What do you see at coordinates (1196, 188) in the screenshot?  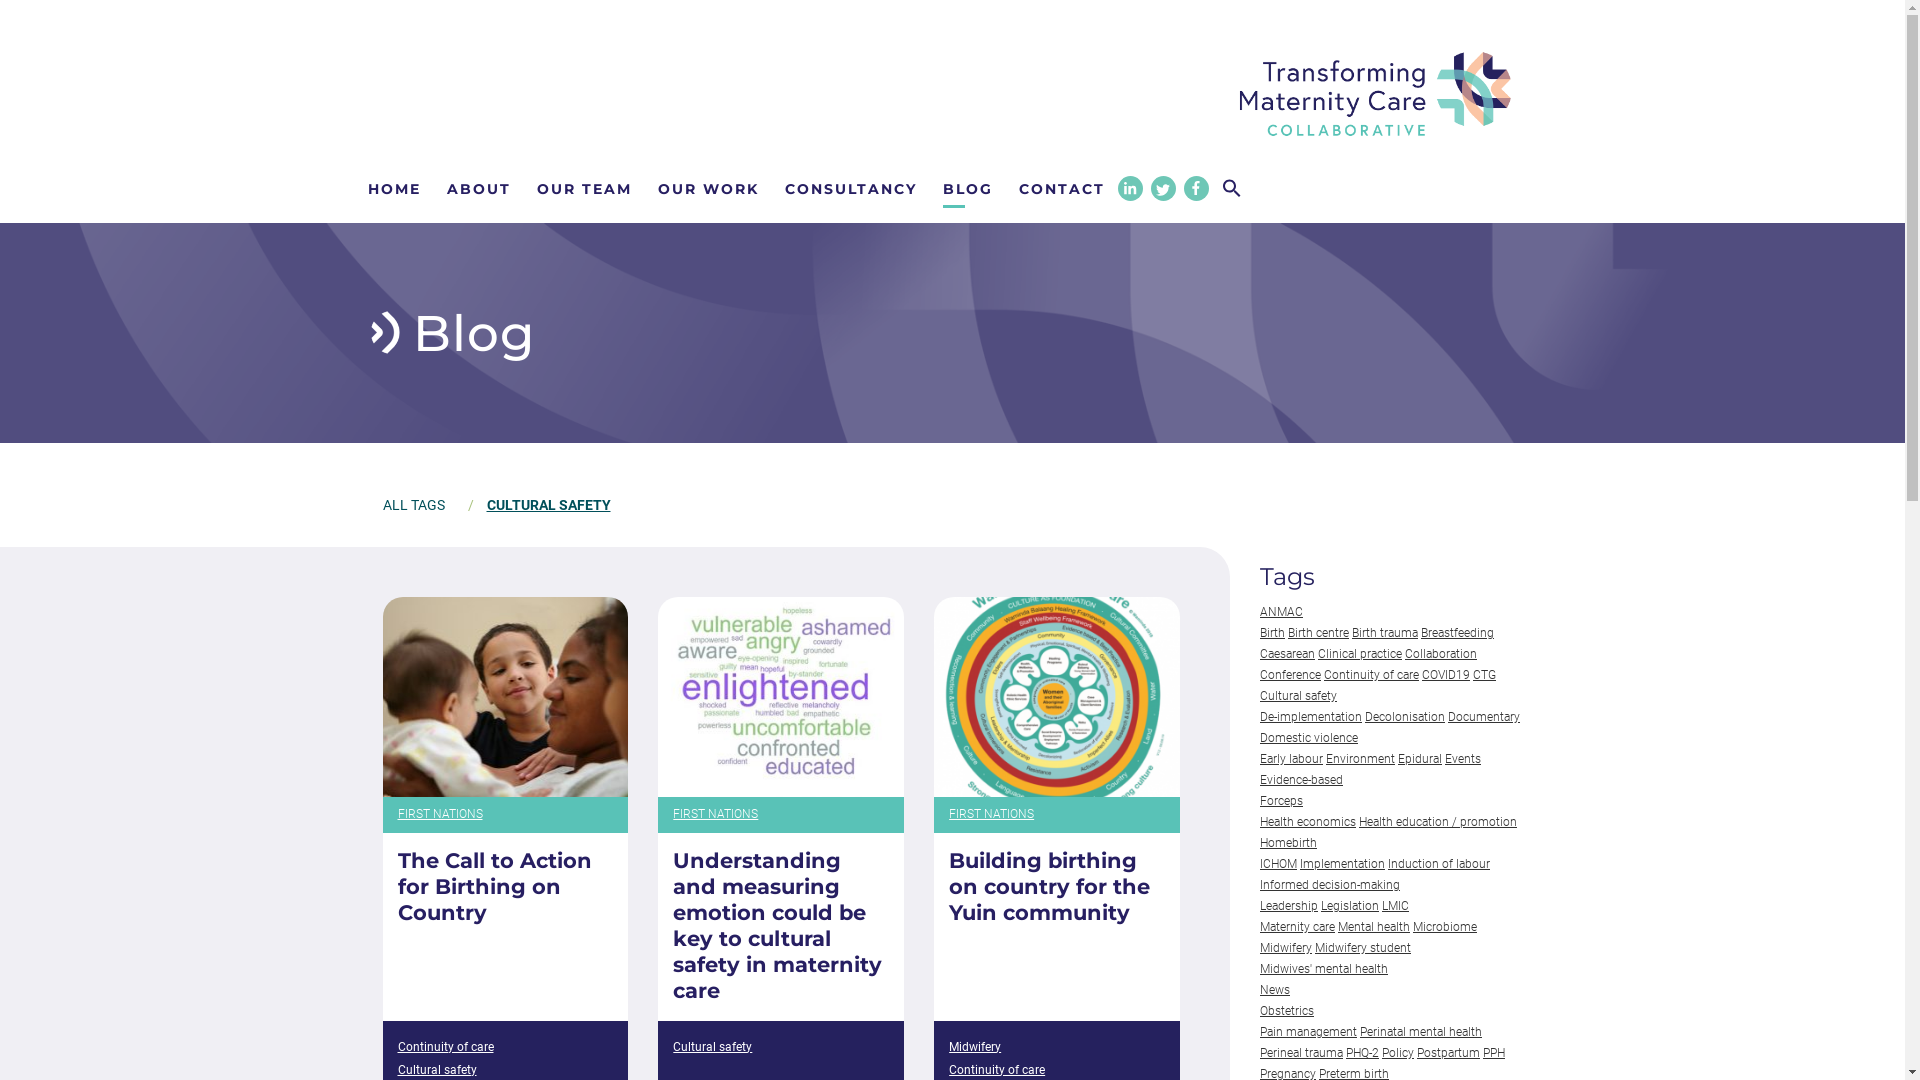 I see `<i class="fab fa-facebook-f"></i>` at bounding box center [1196, 188].